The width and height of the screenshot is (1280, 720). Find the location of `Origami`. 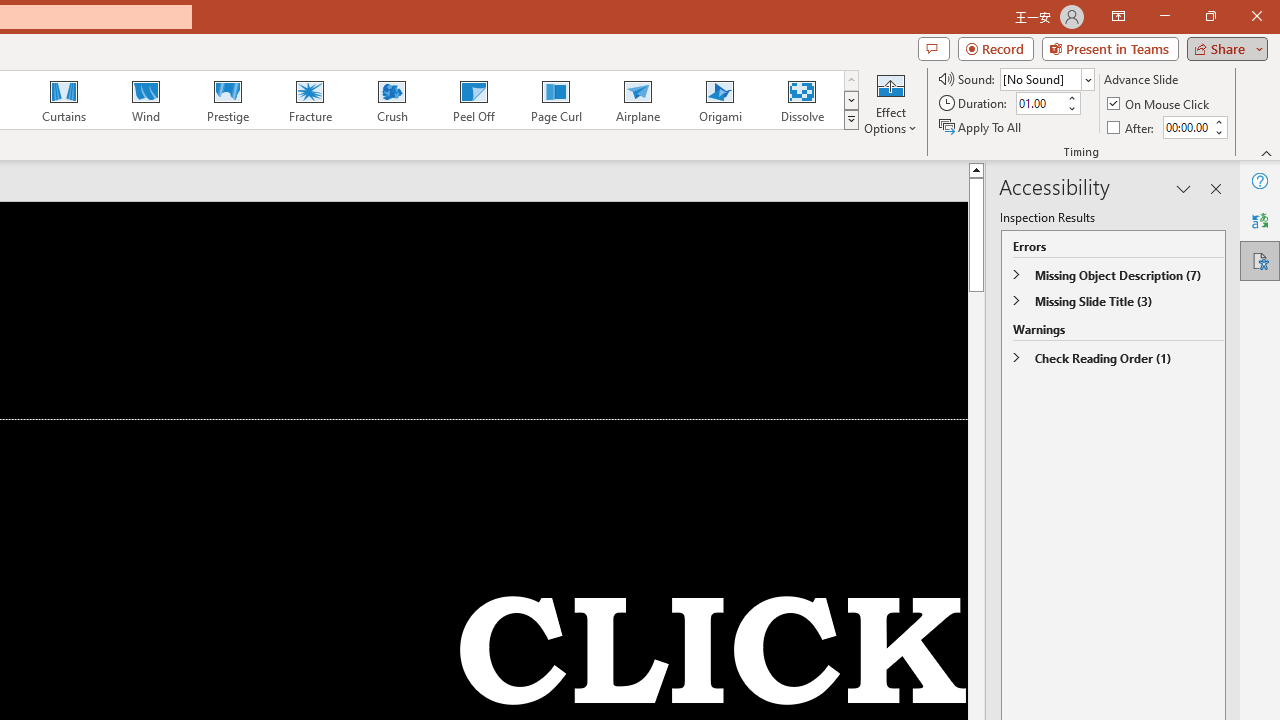

Origami is located at coordinates (720, 100).